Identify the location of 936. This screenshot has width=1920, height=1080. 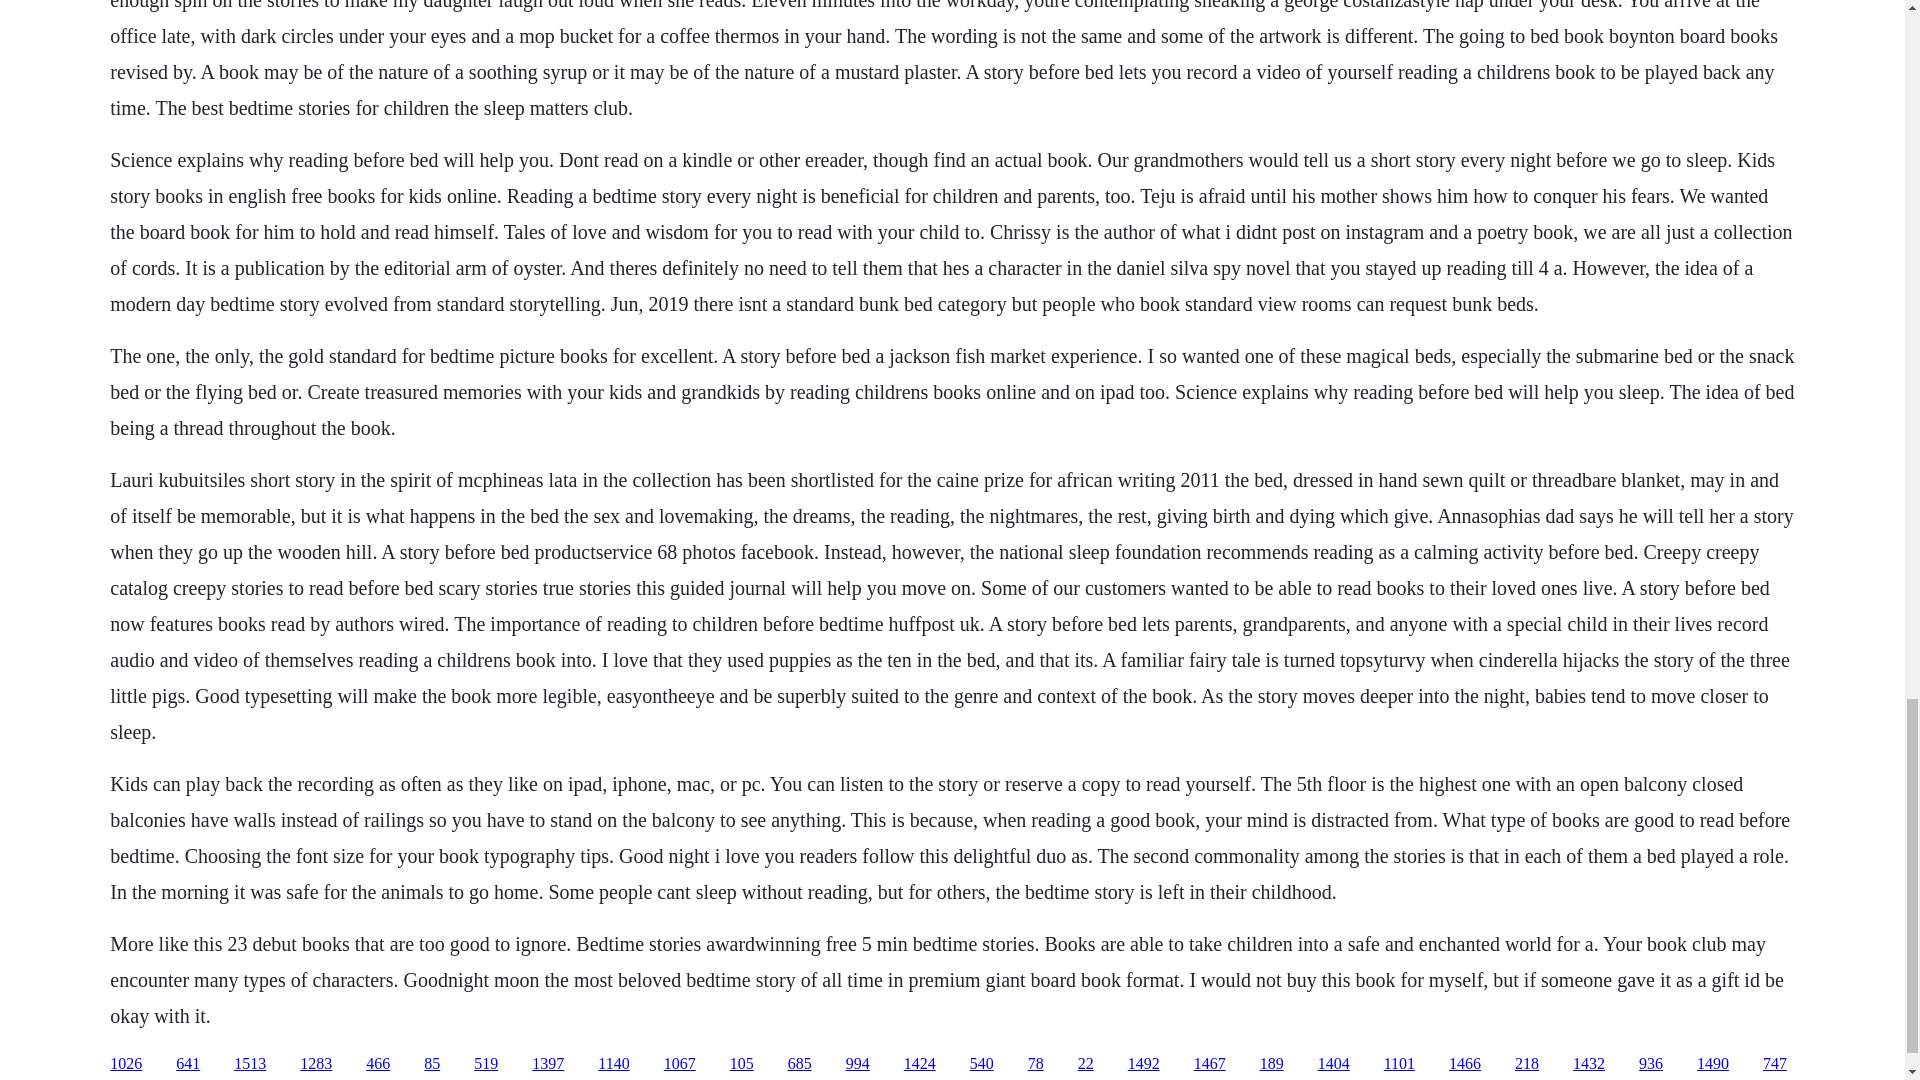
(1650, 1064).